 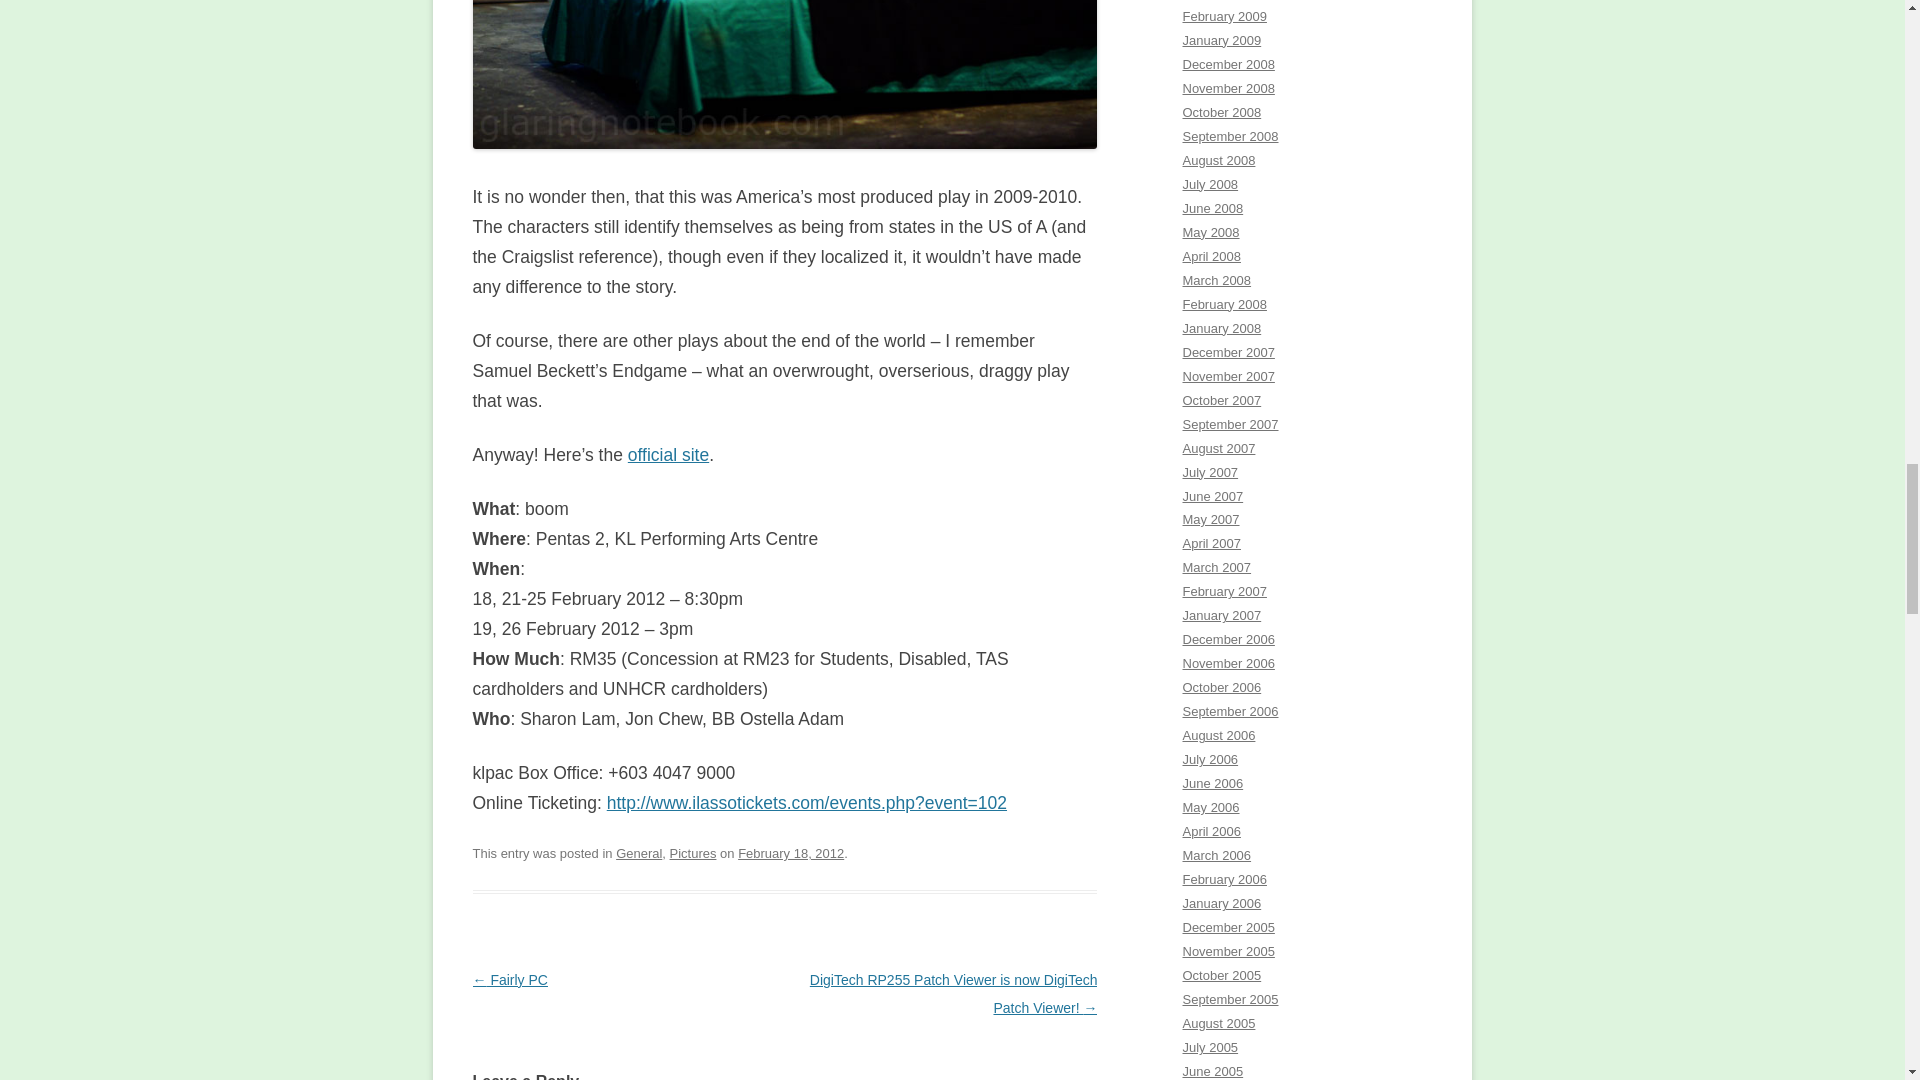 I want to click on General, so click(x=639, y=852).